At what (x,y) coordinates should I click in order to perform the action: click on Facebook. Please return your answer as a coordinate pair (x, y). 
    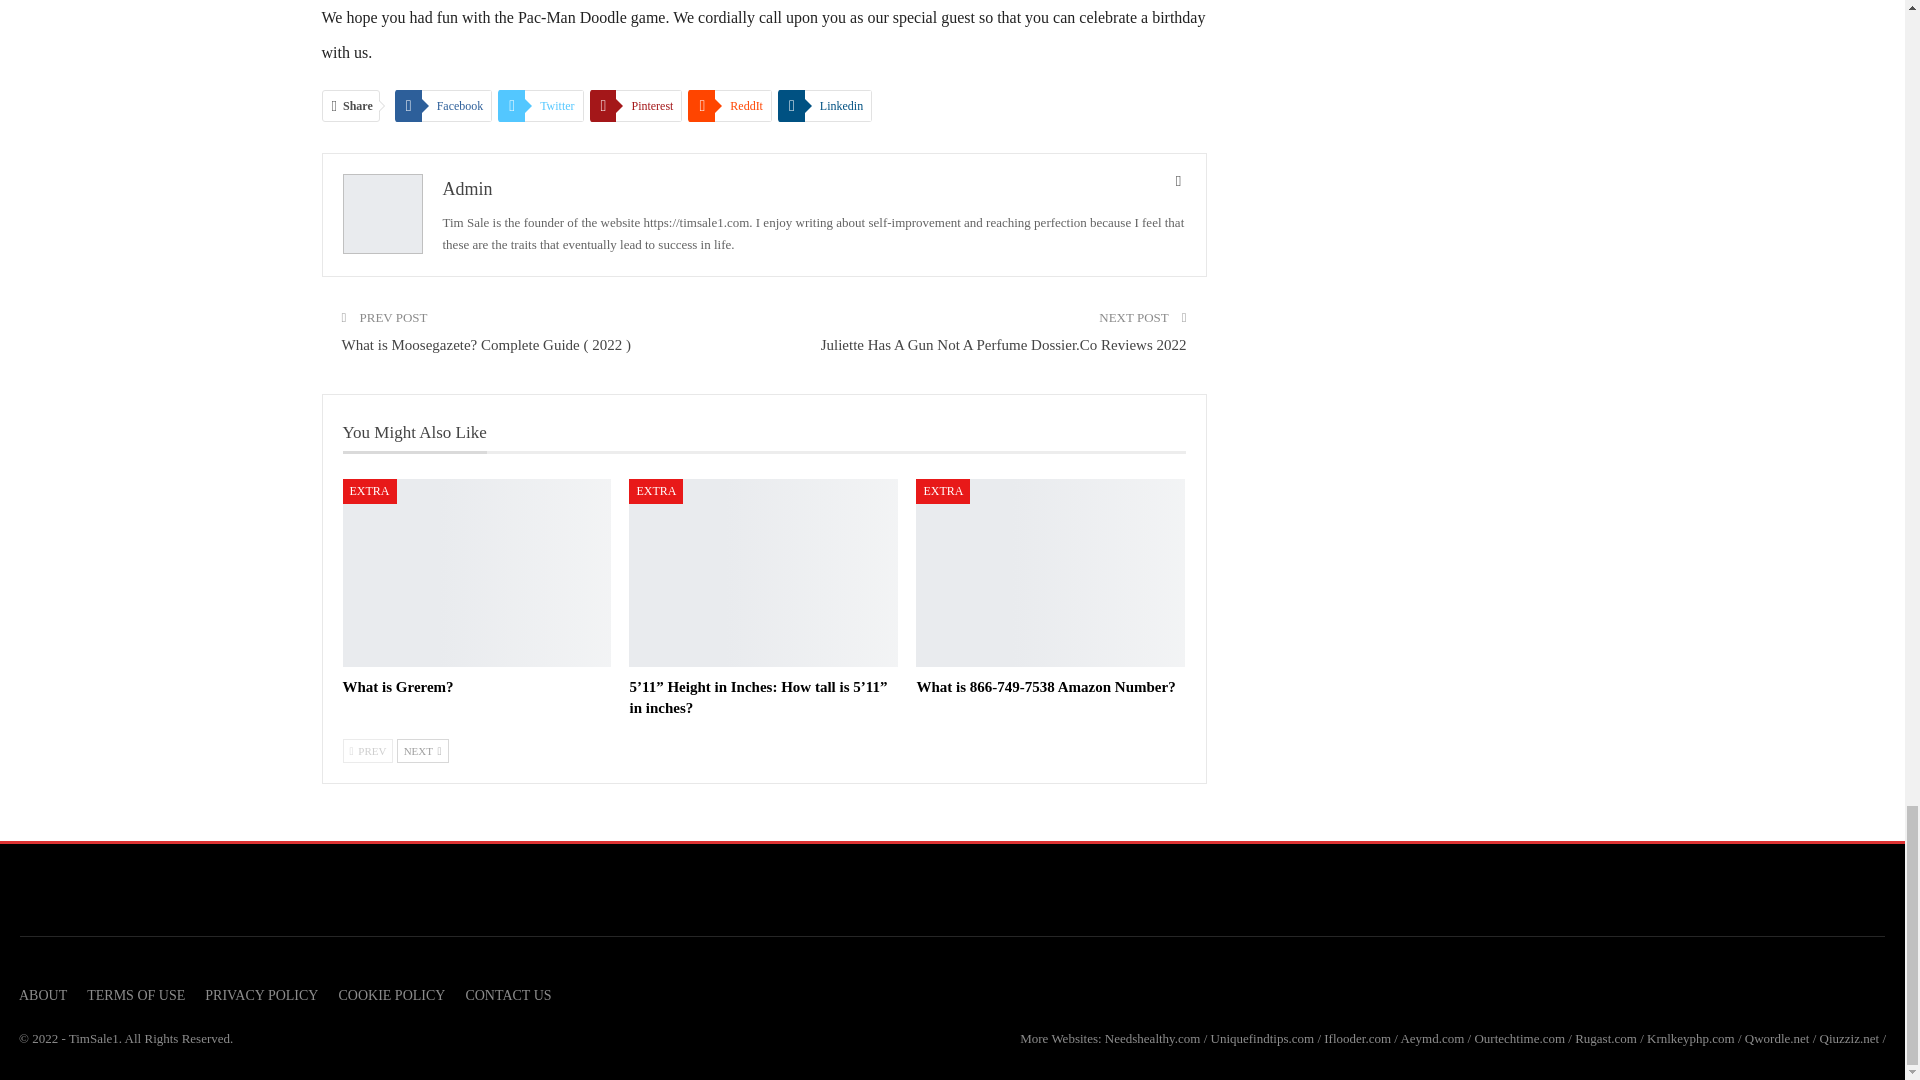
    Looking at the image, I should click on (444, 106).